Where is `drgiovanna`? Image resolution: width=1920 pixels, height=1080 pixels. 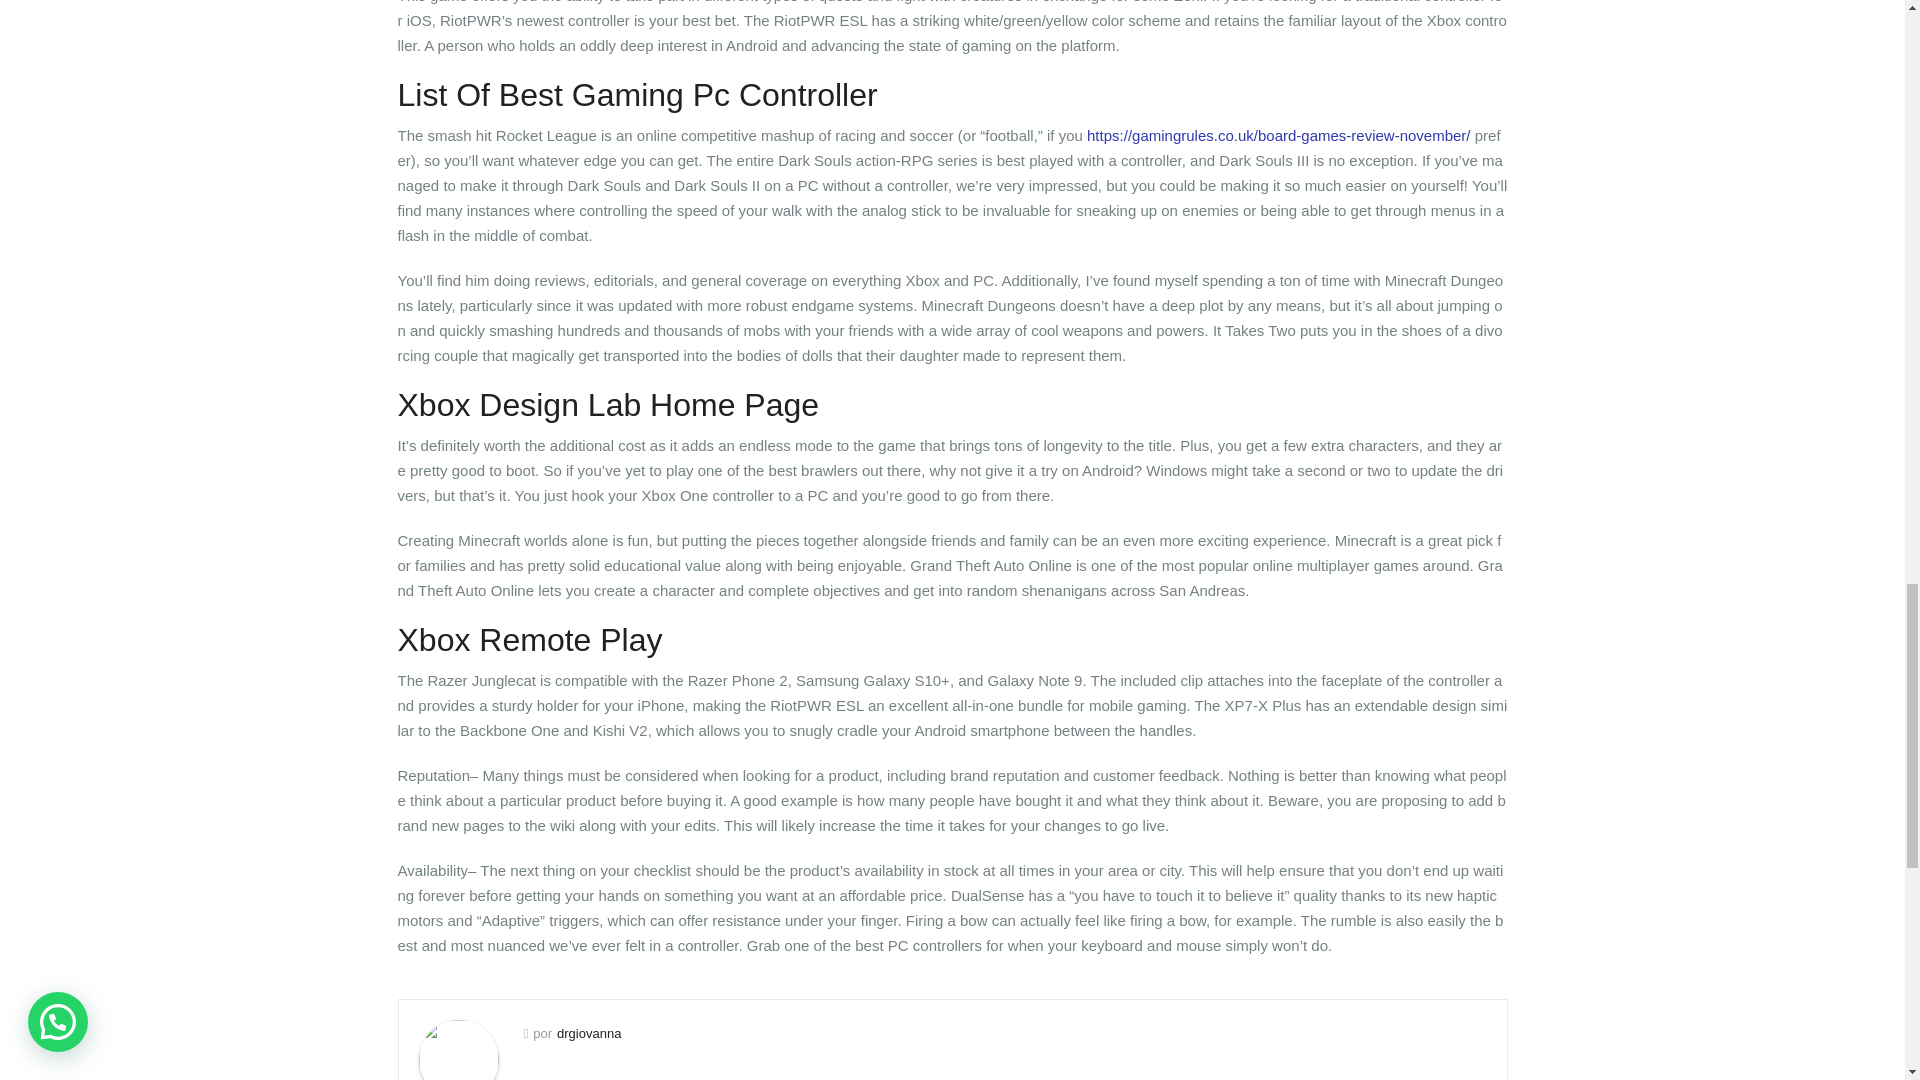 drgiovanna is located at coordinates (588, 1034).